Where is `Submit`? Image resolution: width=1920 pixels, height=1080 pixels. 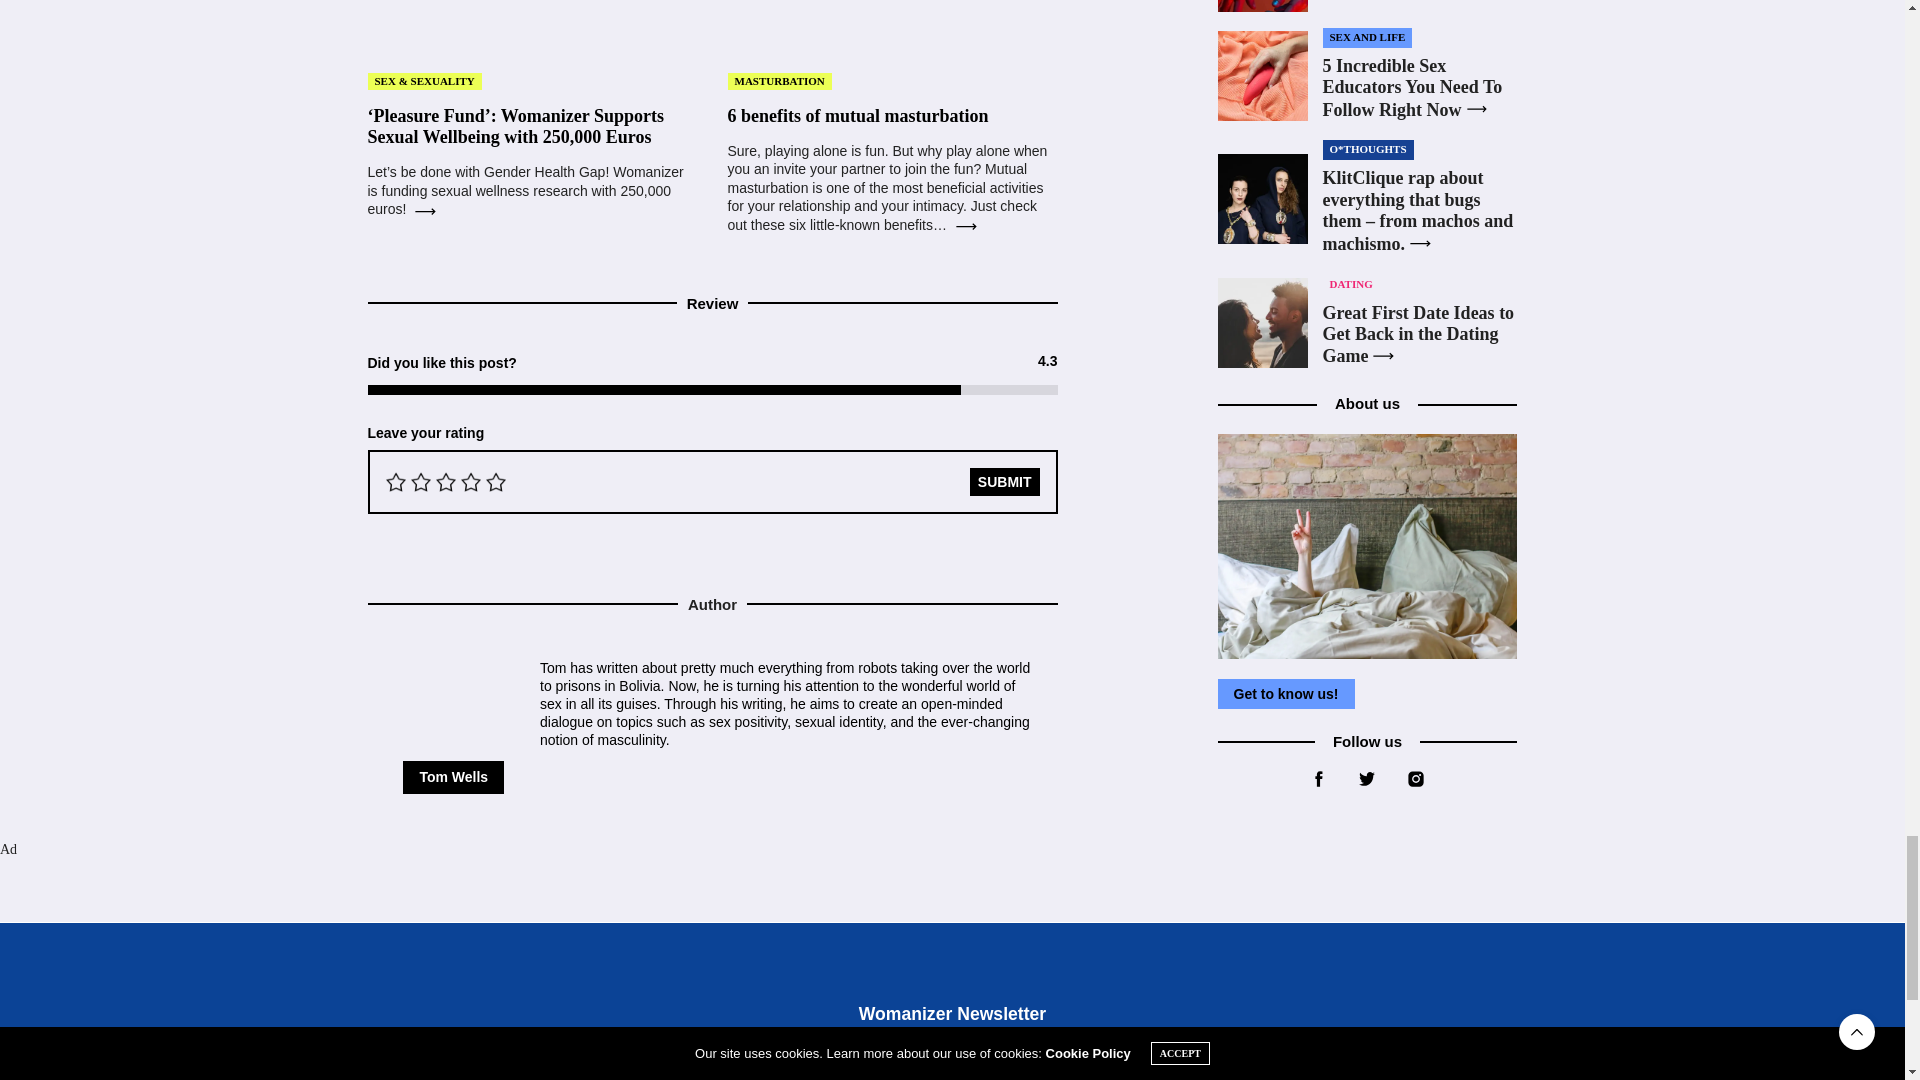 Submit is located at coordinates (1004, 481).